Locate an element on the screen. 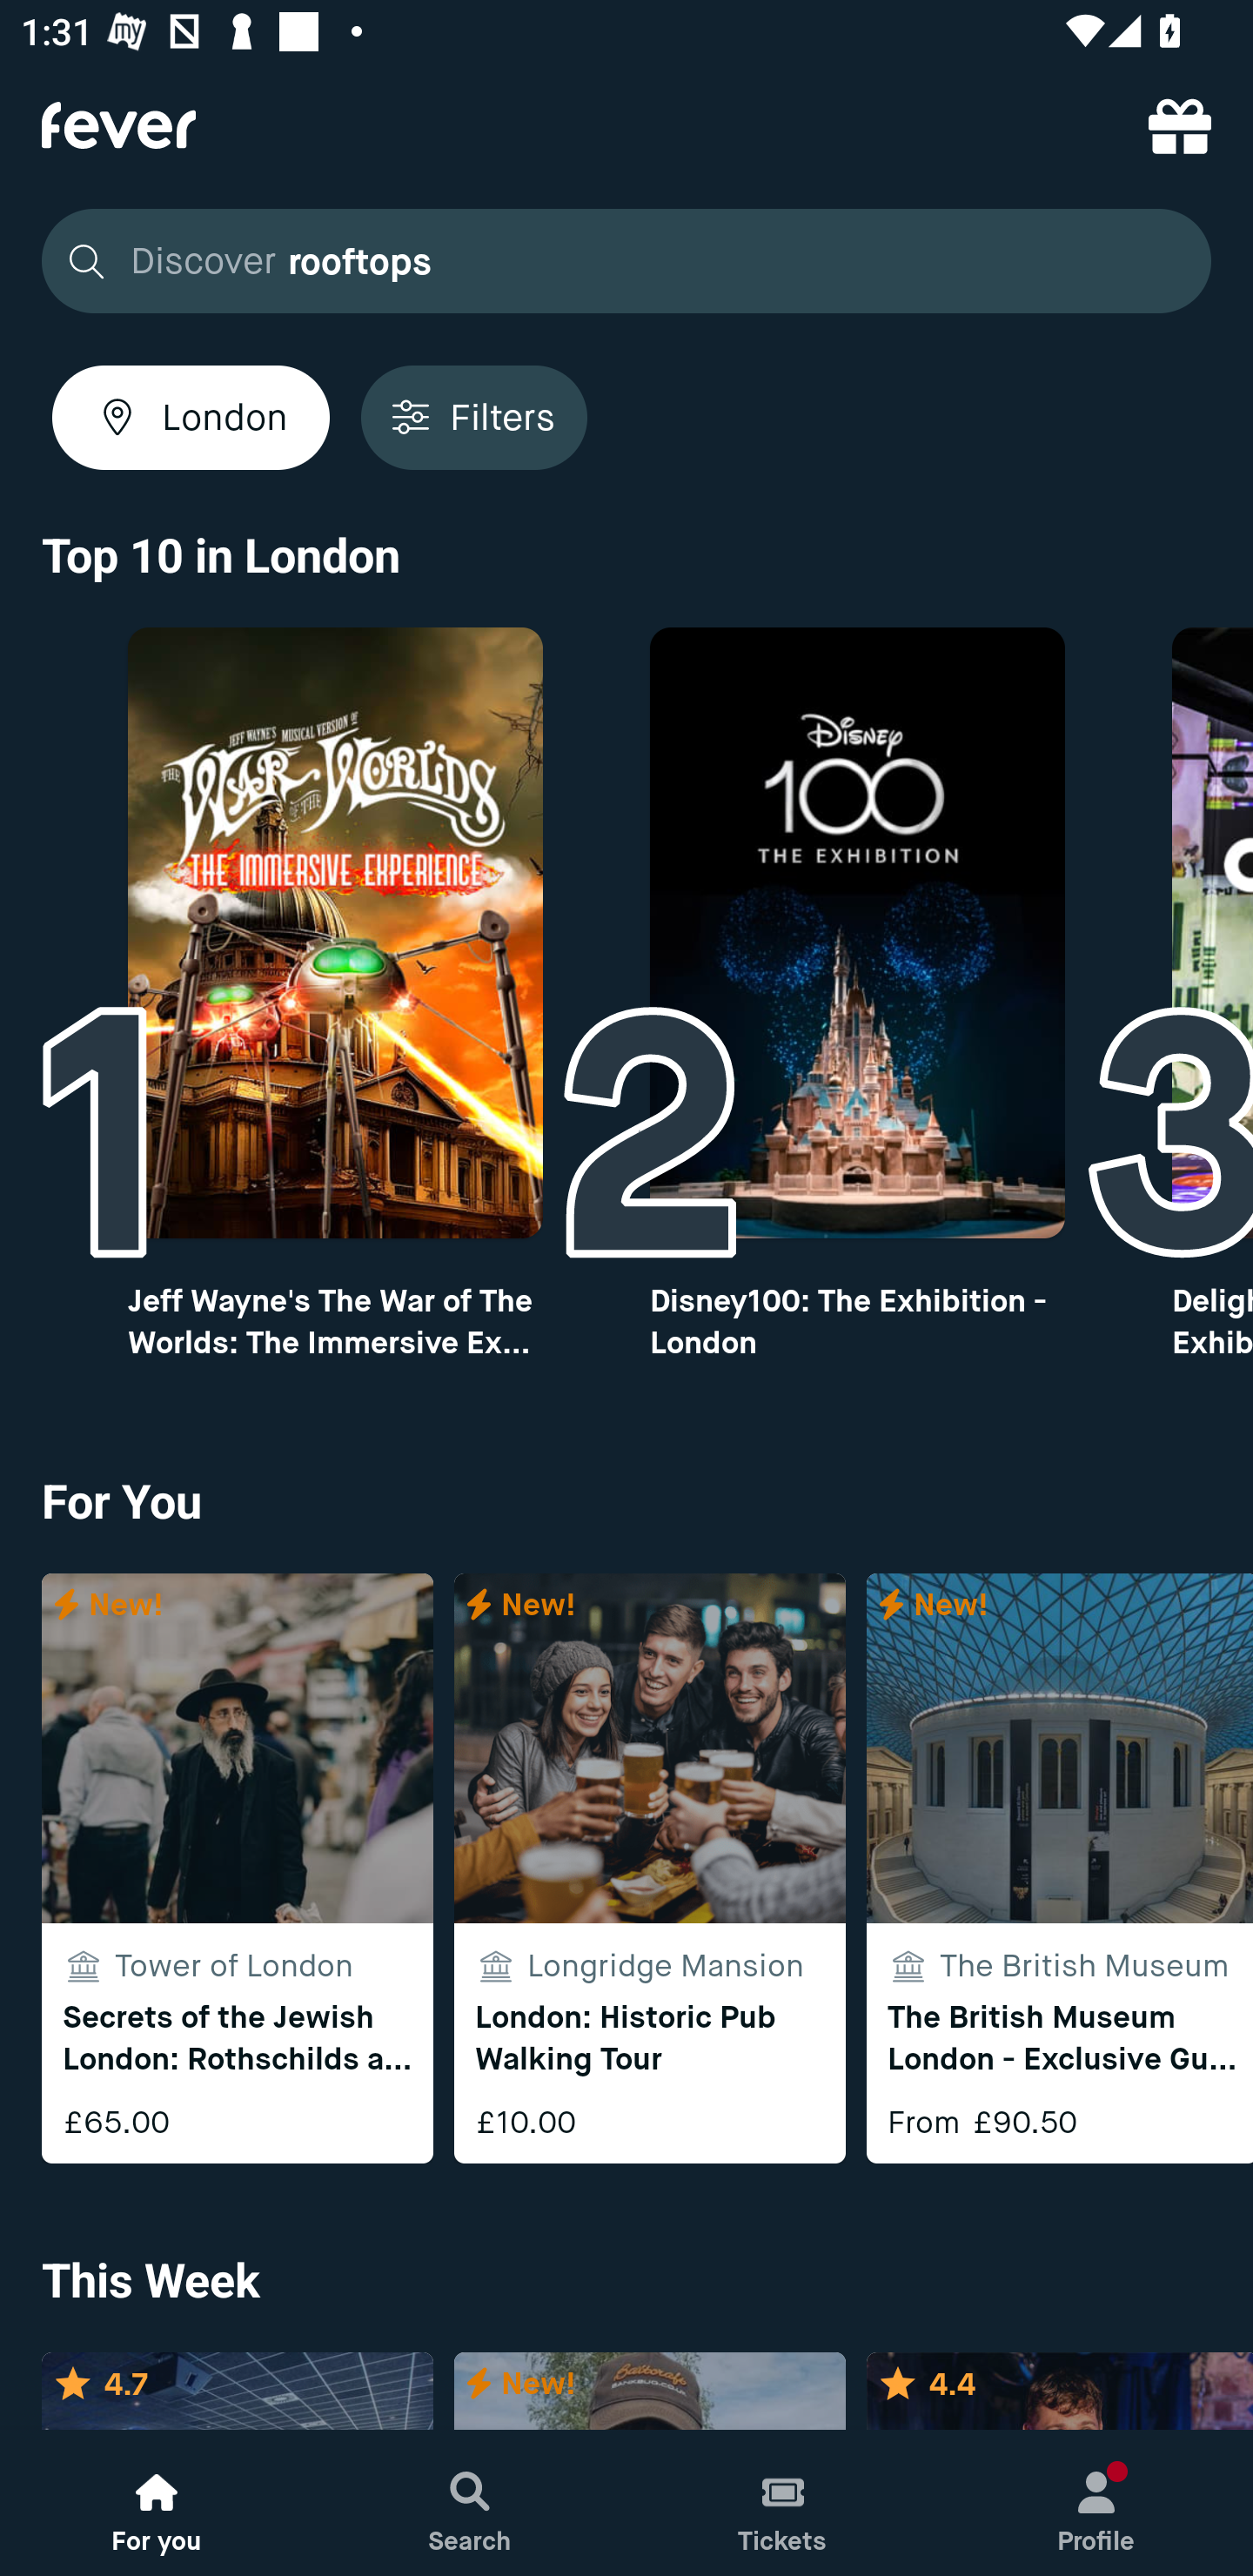 The image size is (1253, 2576). Discover rooftops is located at coordinates (626, 261).